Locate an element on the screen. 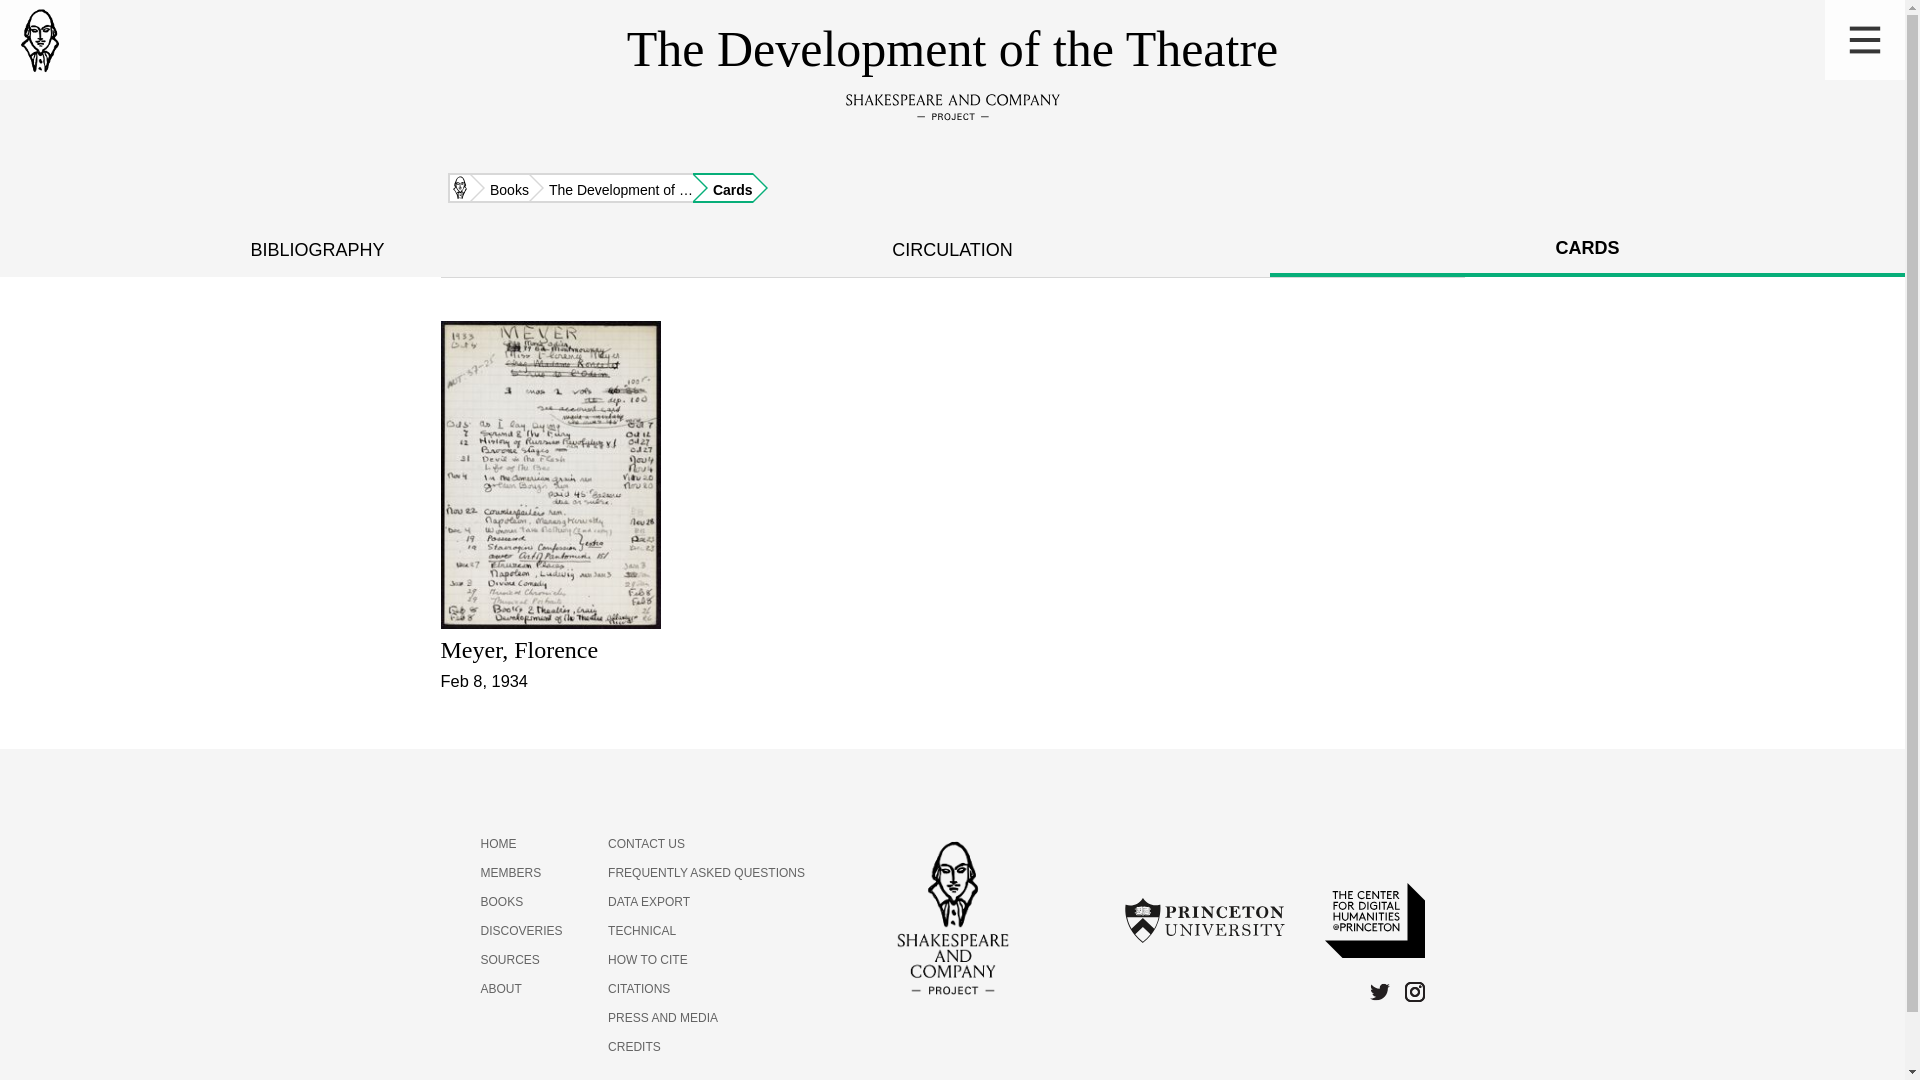 Image resolution: width=1920 pixels, height=1080 pixels. PRESS AND MEDIA is located at coordinates (663, 1017).